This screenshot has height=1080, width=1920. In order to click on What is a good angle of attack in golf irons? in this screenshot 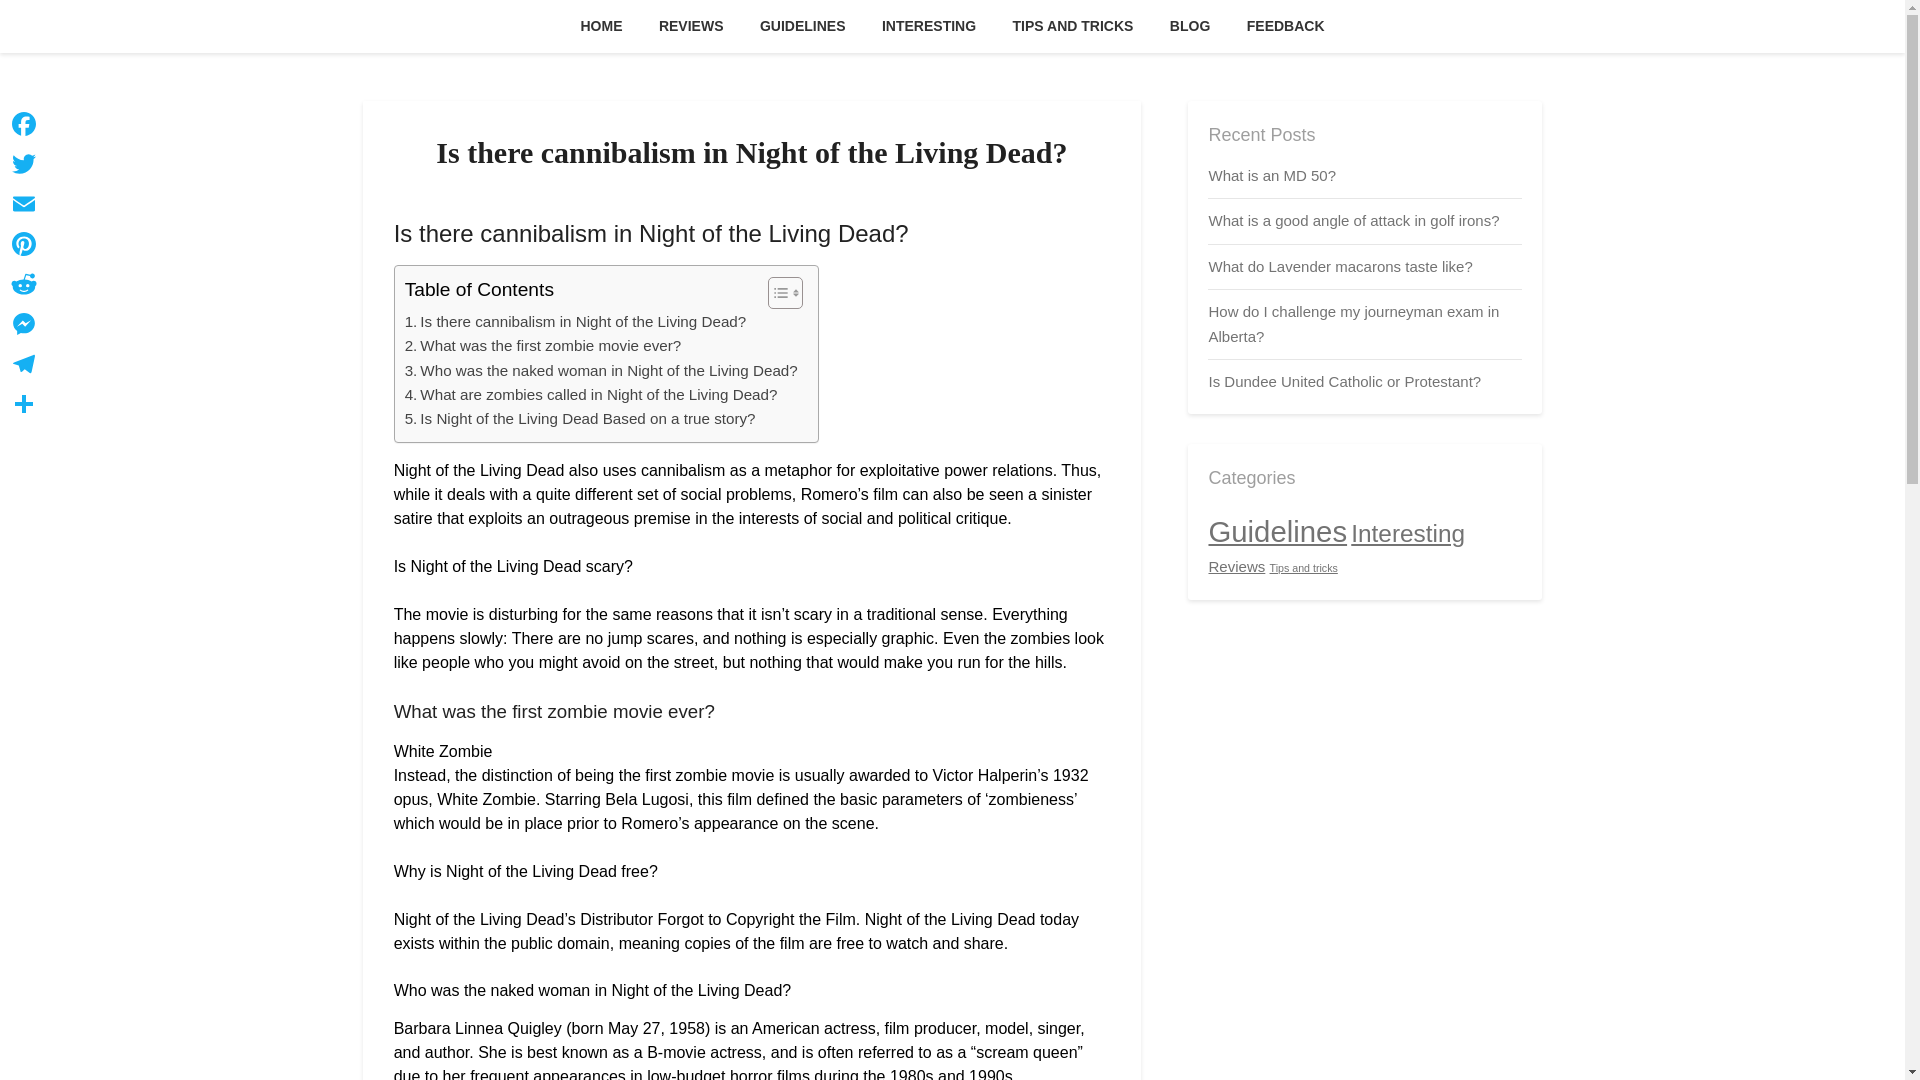, I will do `click(1353, 220)`.